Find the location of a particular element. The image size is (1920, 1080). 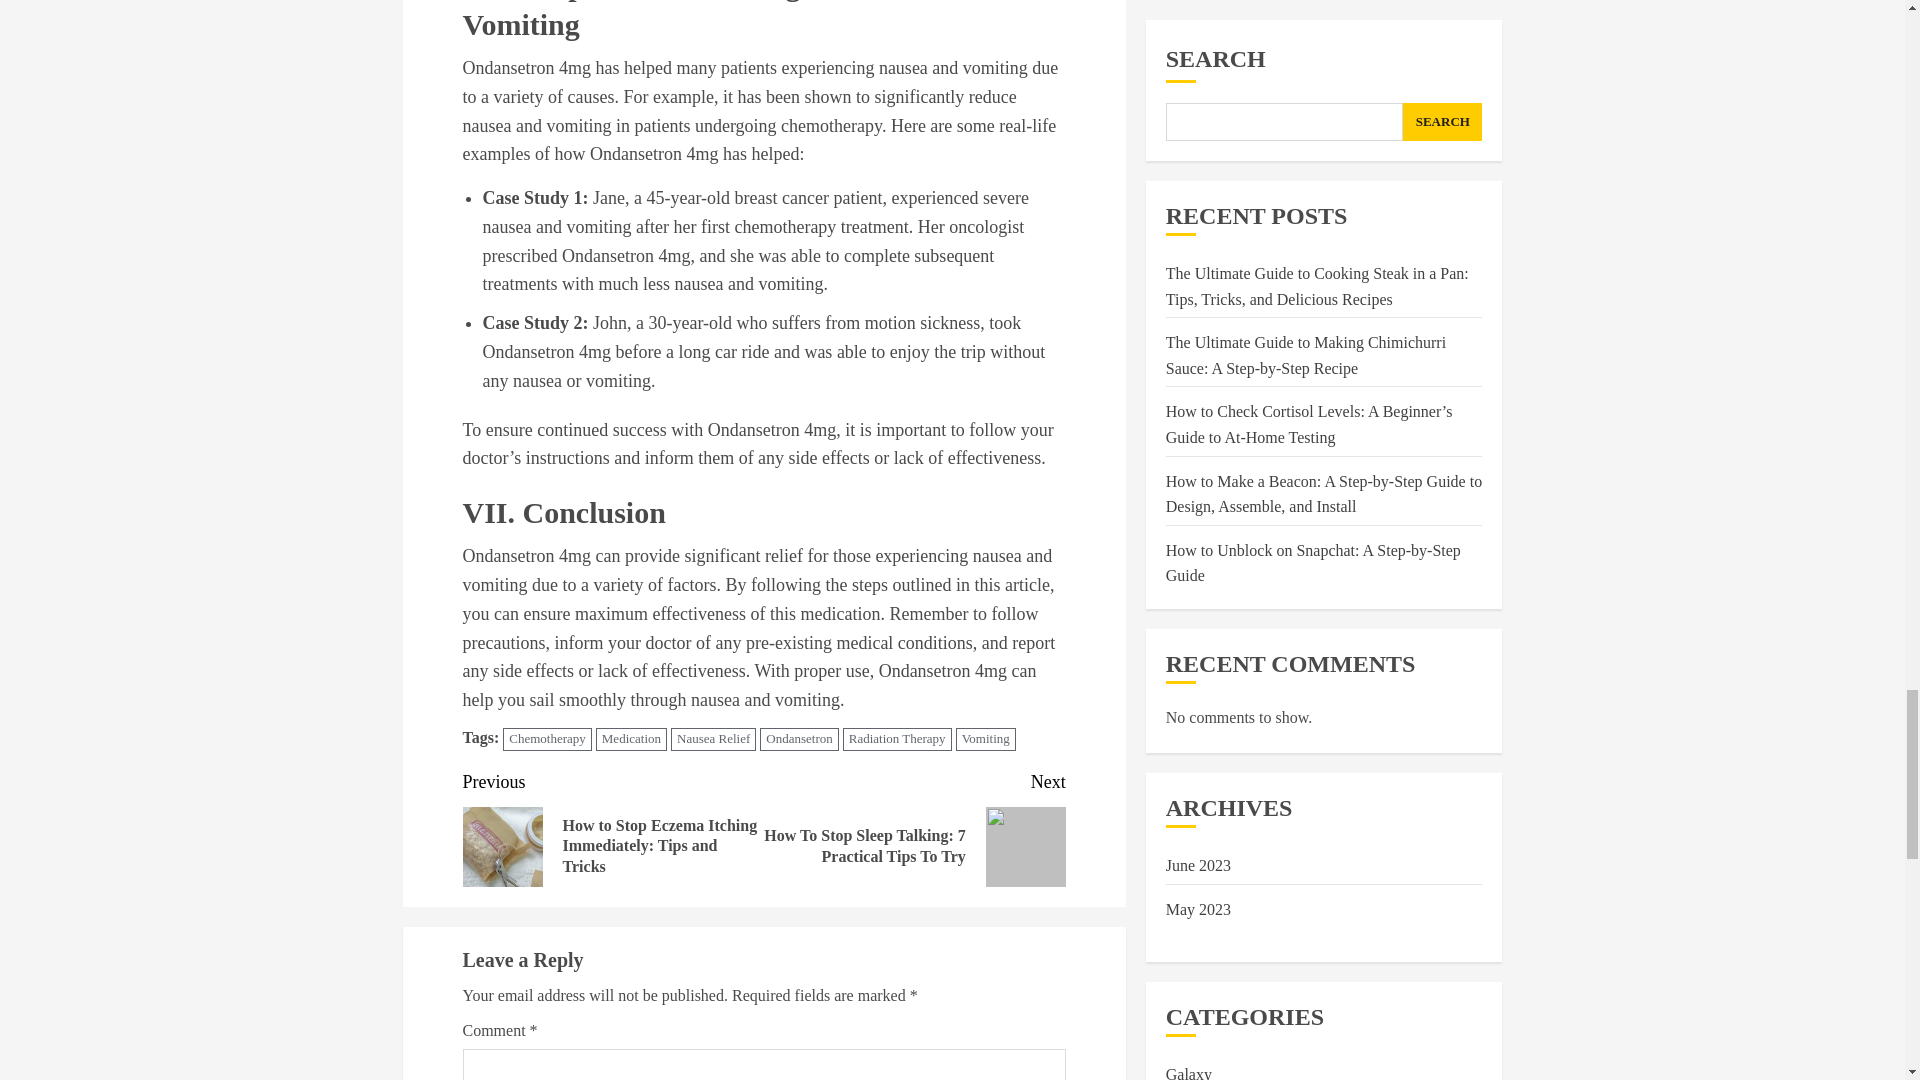

Radiation Therapy is located at coordinates (897, 738).